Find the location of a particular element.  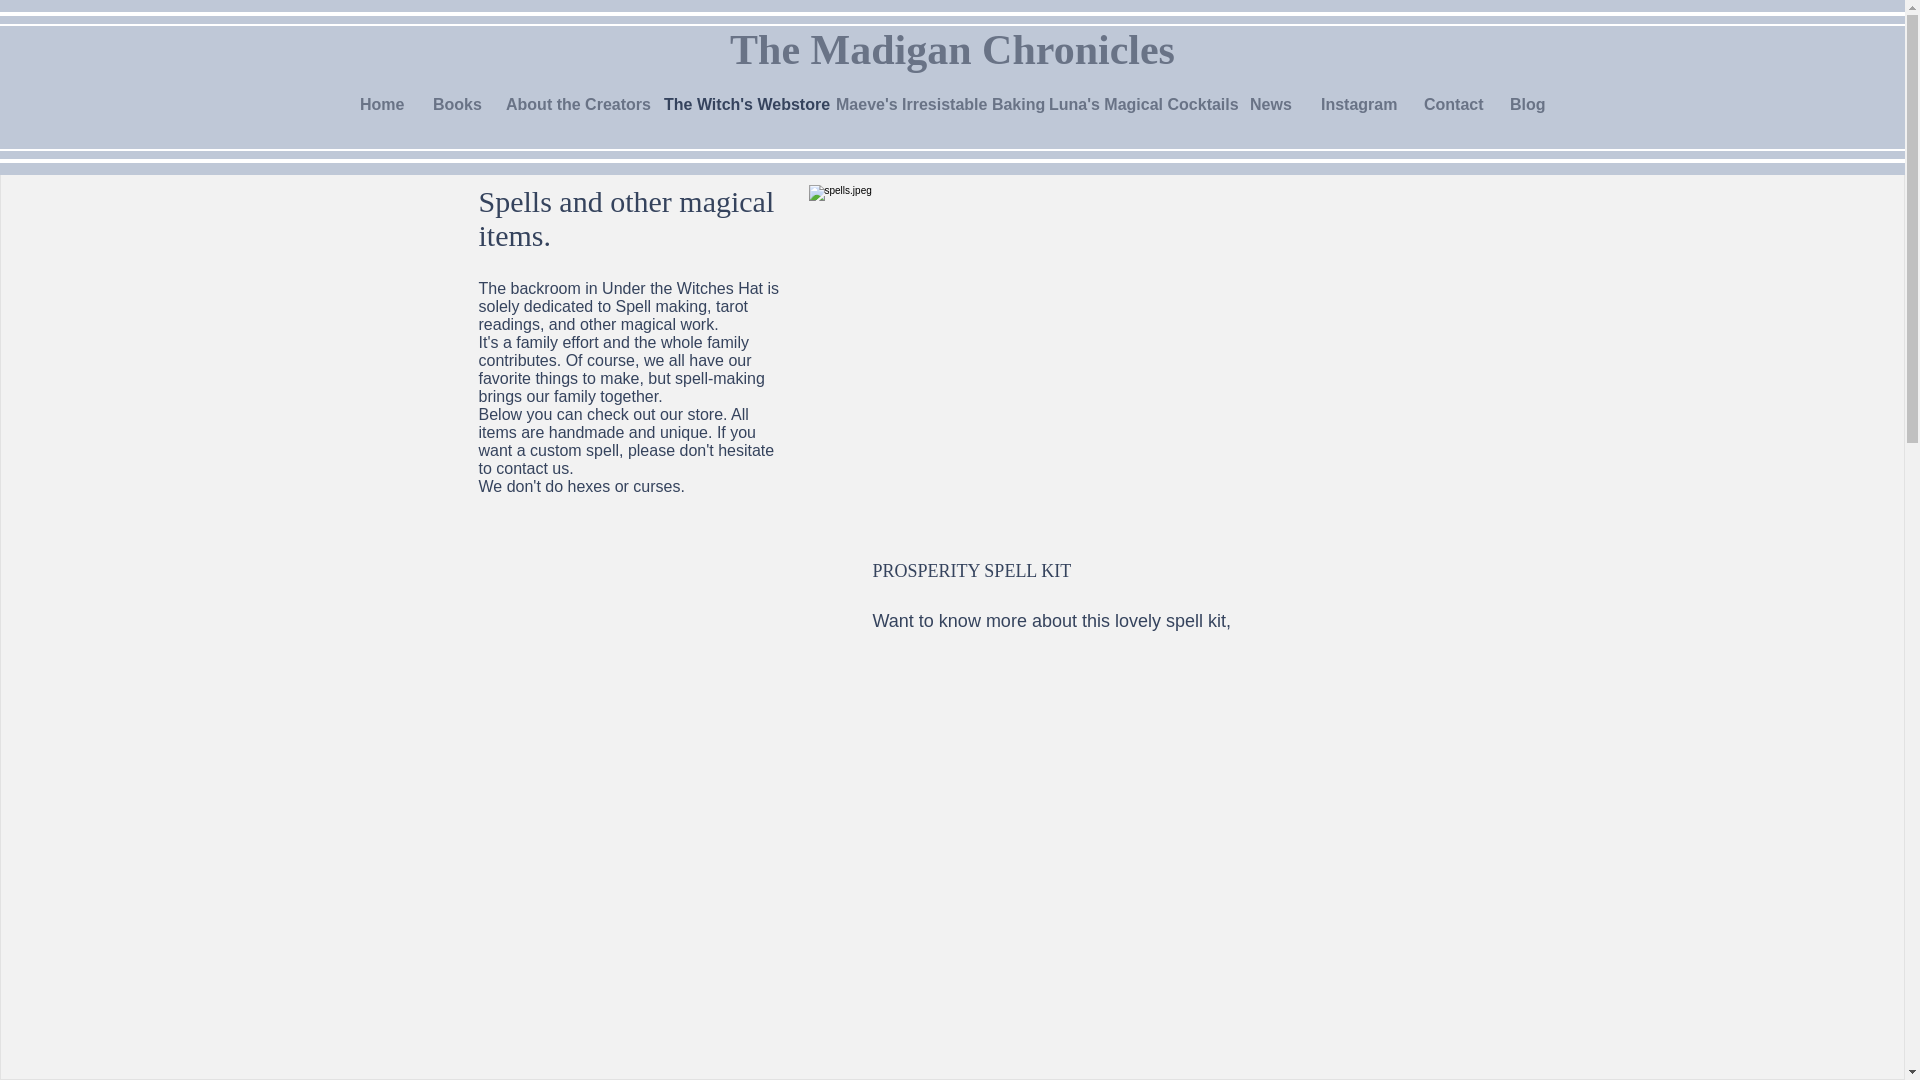

The Witch's Webstore is located at coordinates (734, 104).